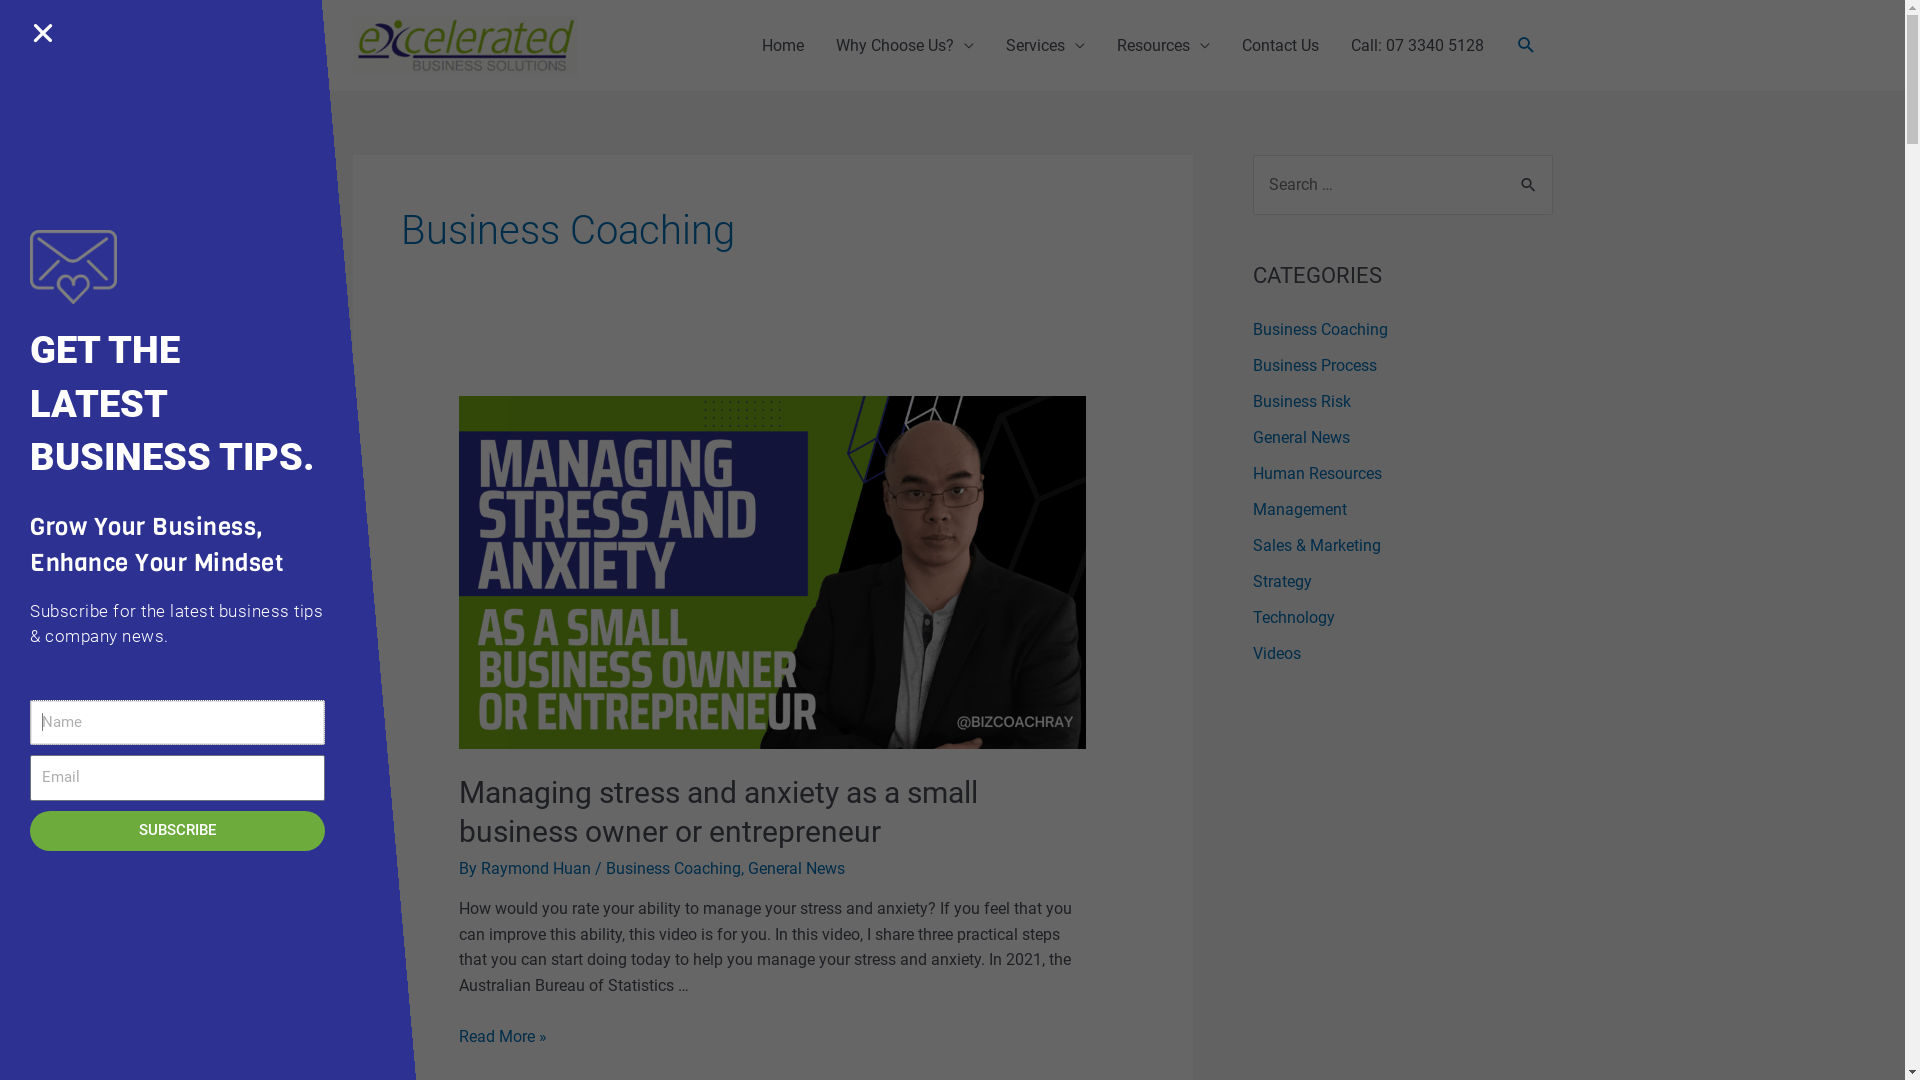  Describe the element at coordinates (178, 830) in the screenshot. I see `SUBSCRIBE` at that location.